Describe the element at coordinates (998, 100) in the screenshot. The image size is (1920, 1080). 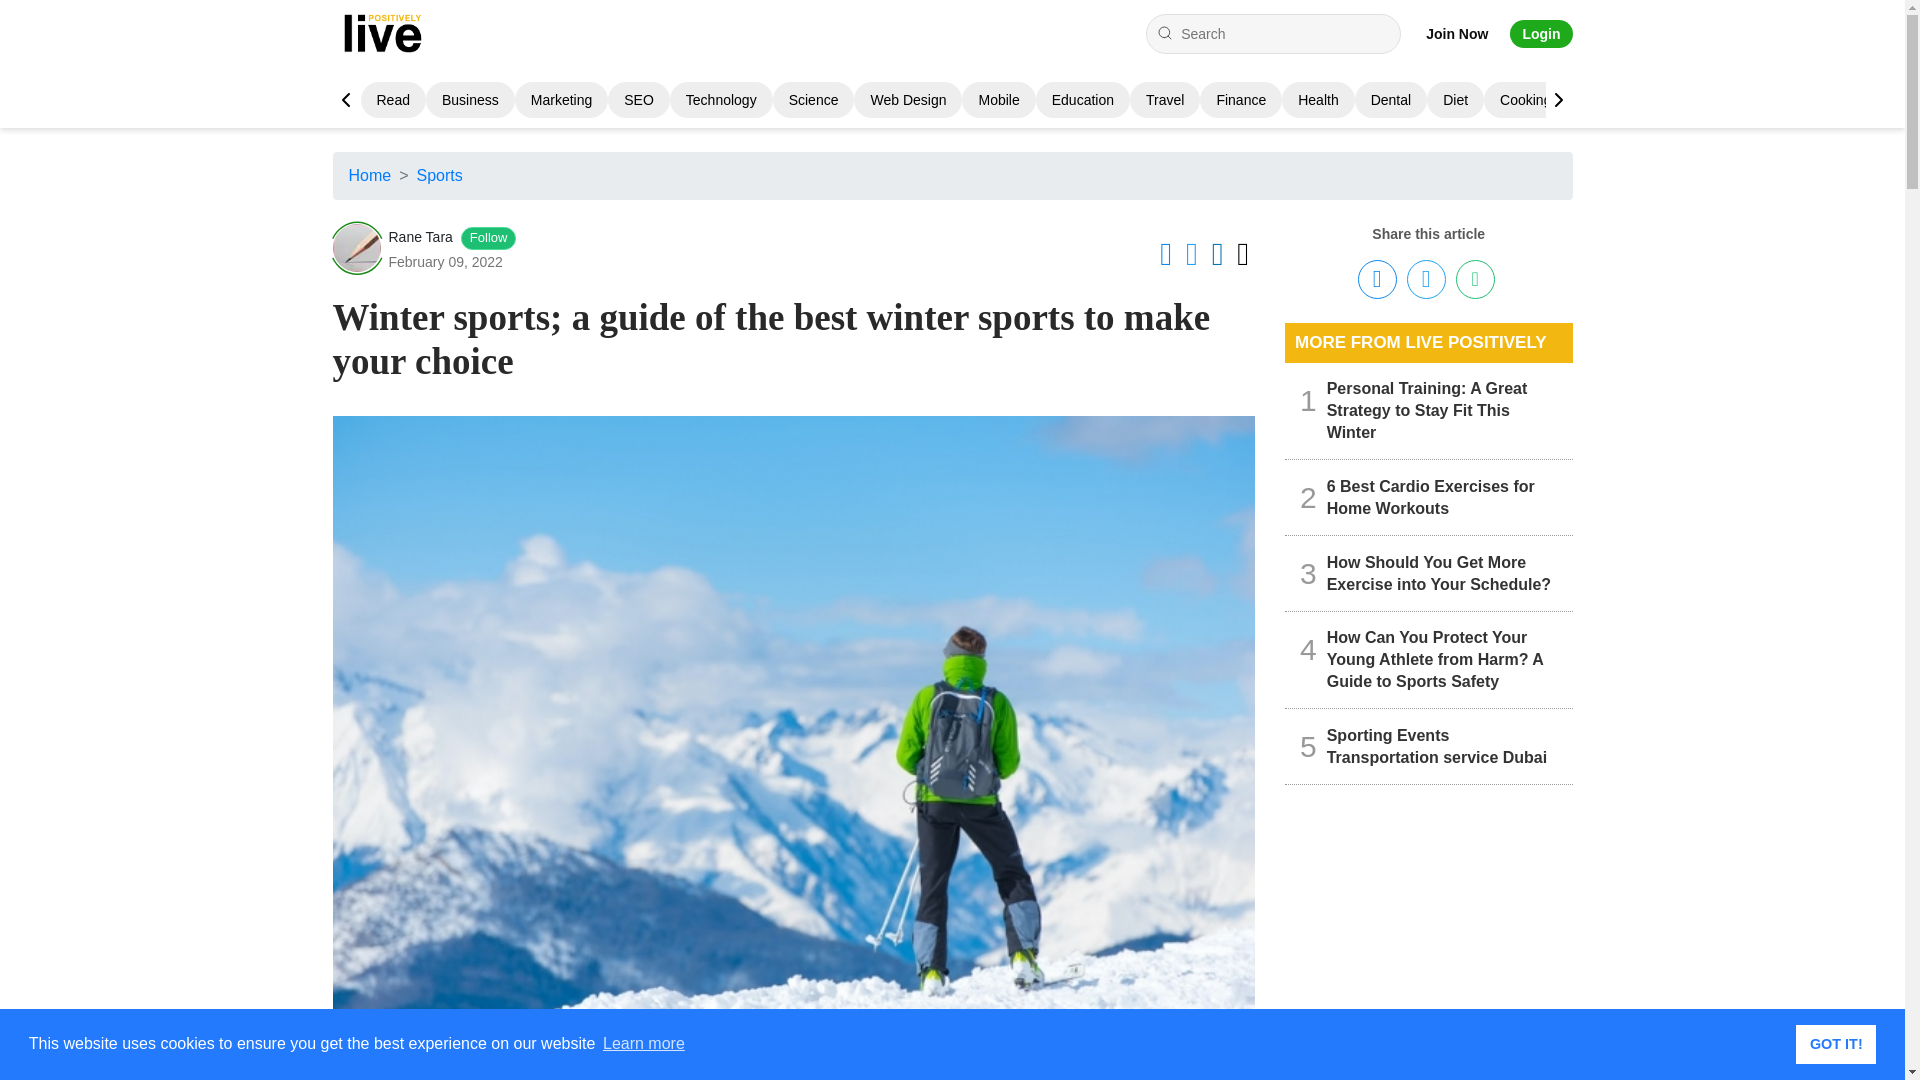
I see `Mobile` at that location.